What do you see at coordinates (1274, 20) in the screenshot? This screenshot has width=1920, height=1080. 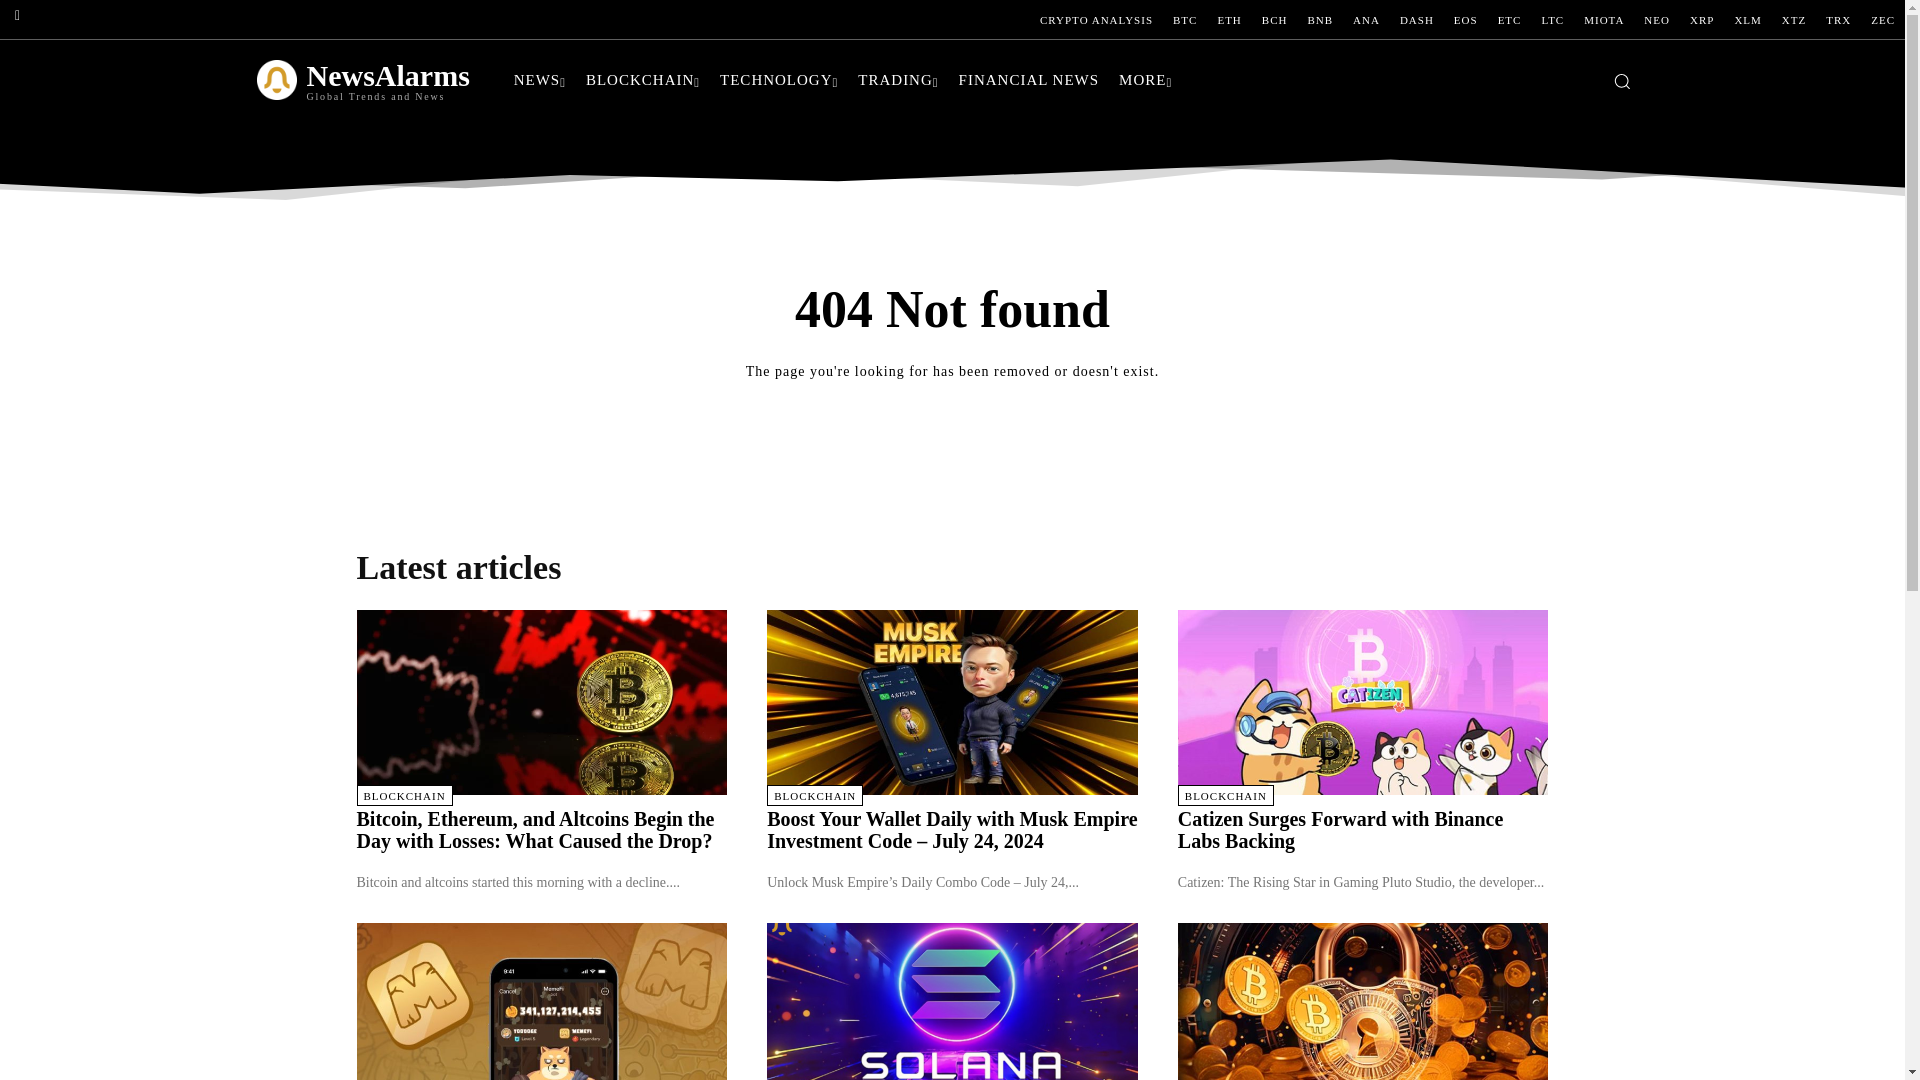 I see `BCH` at bounding box center [1274, 20].